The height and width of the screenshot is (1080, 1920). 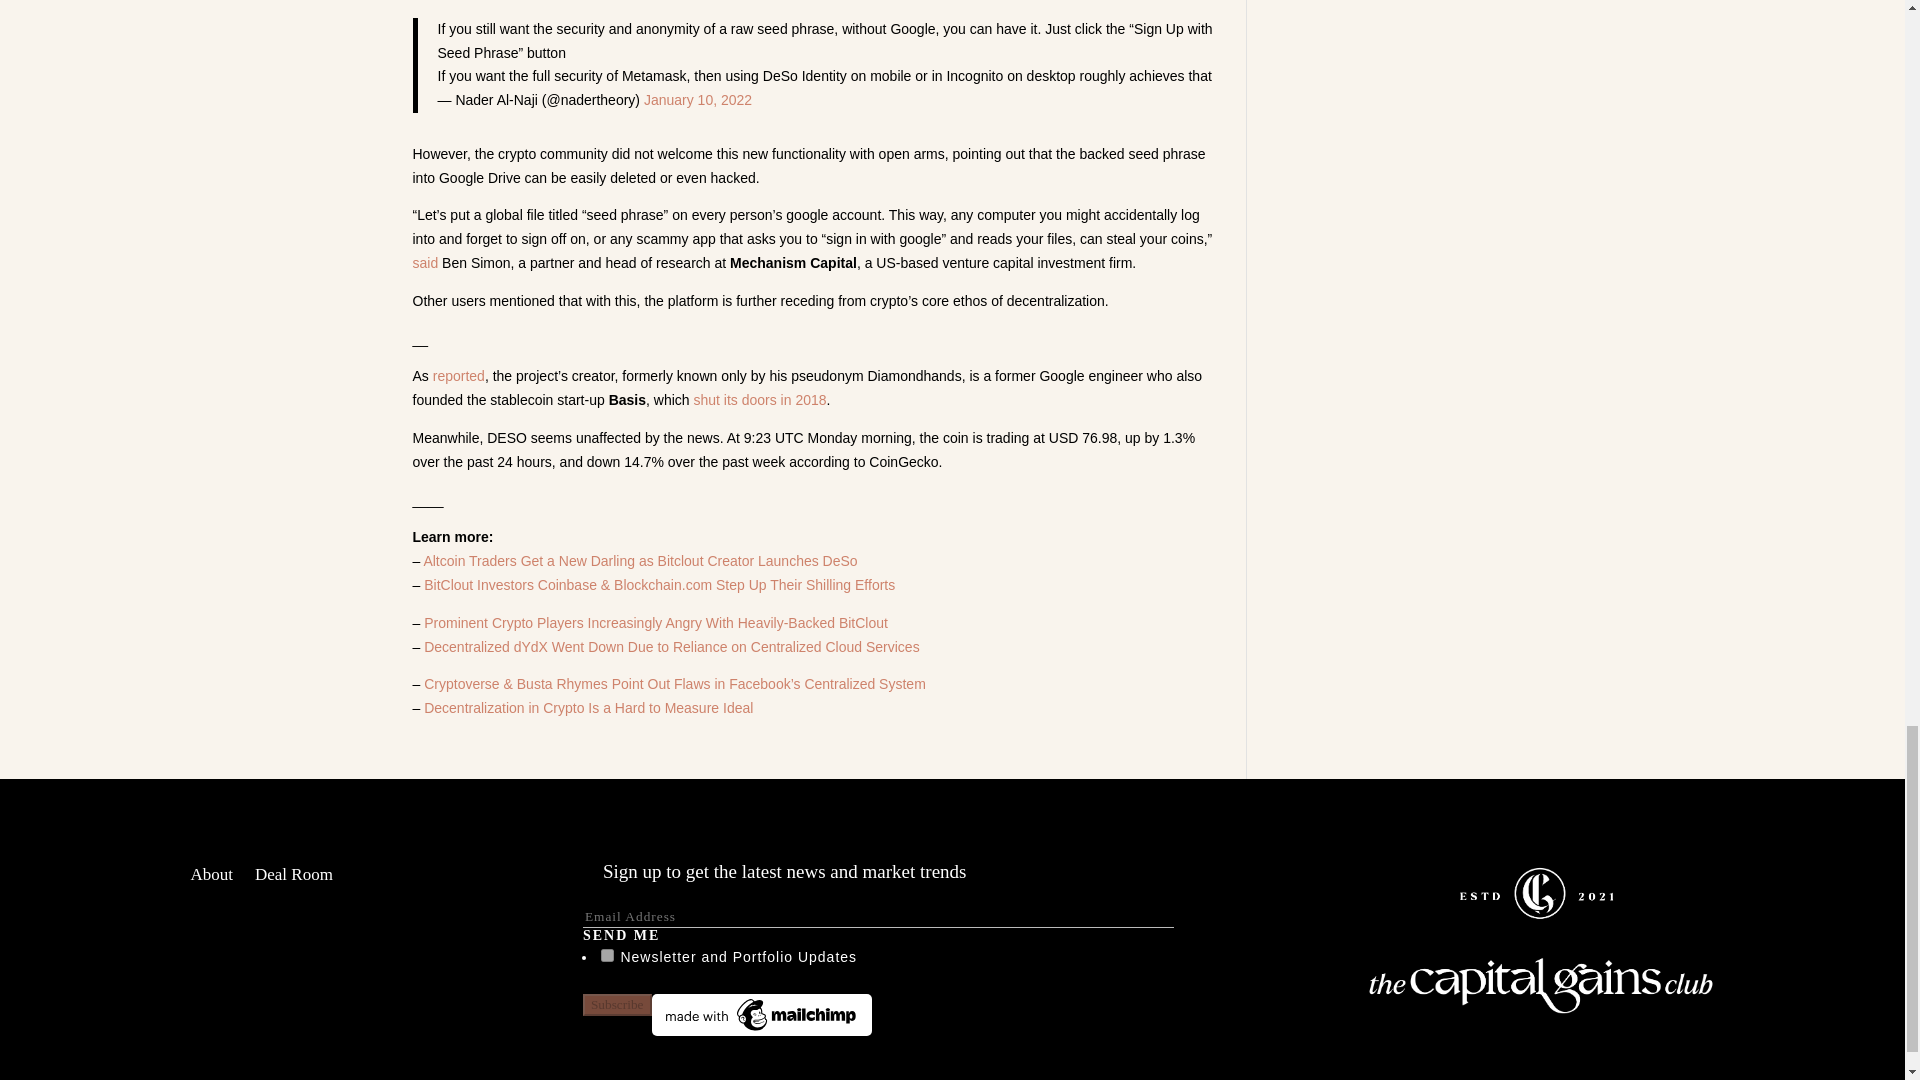 What do you see at coordinates (607, 956) in the screenshot?
I see `1` at bounding box center [607, 956].